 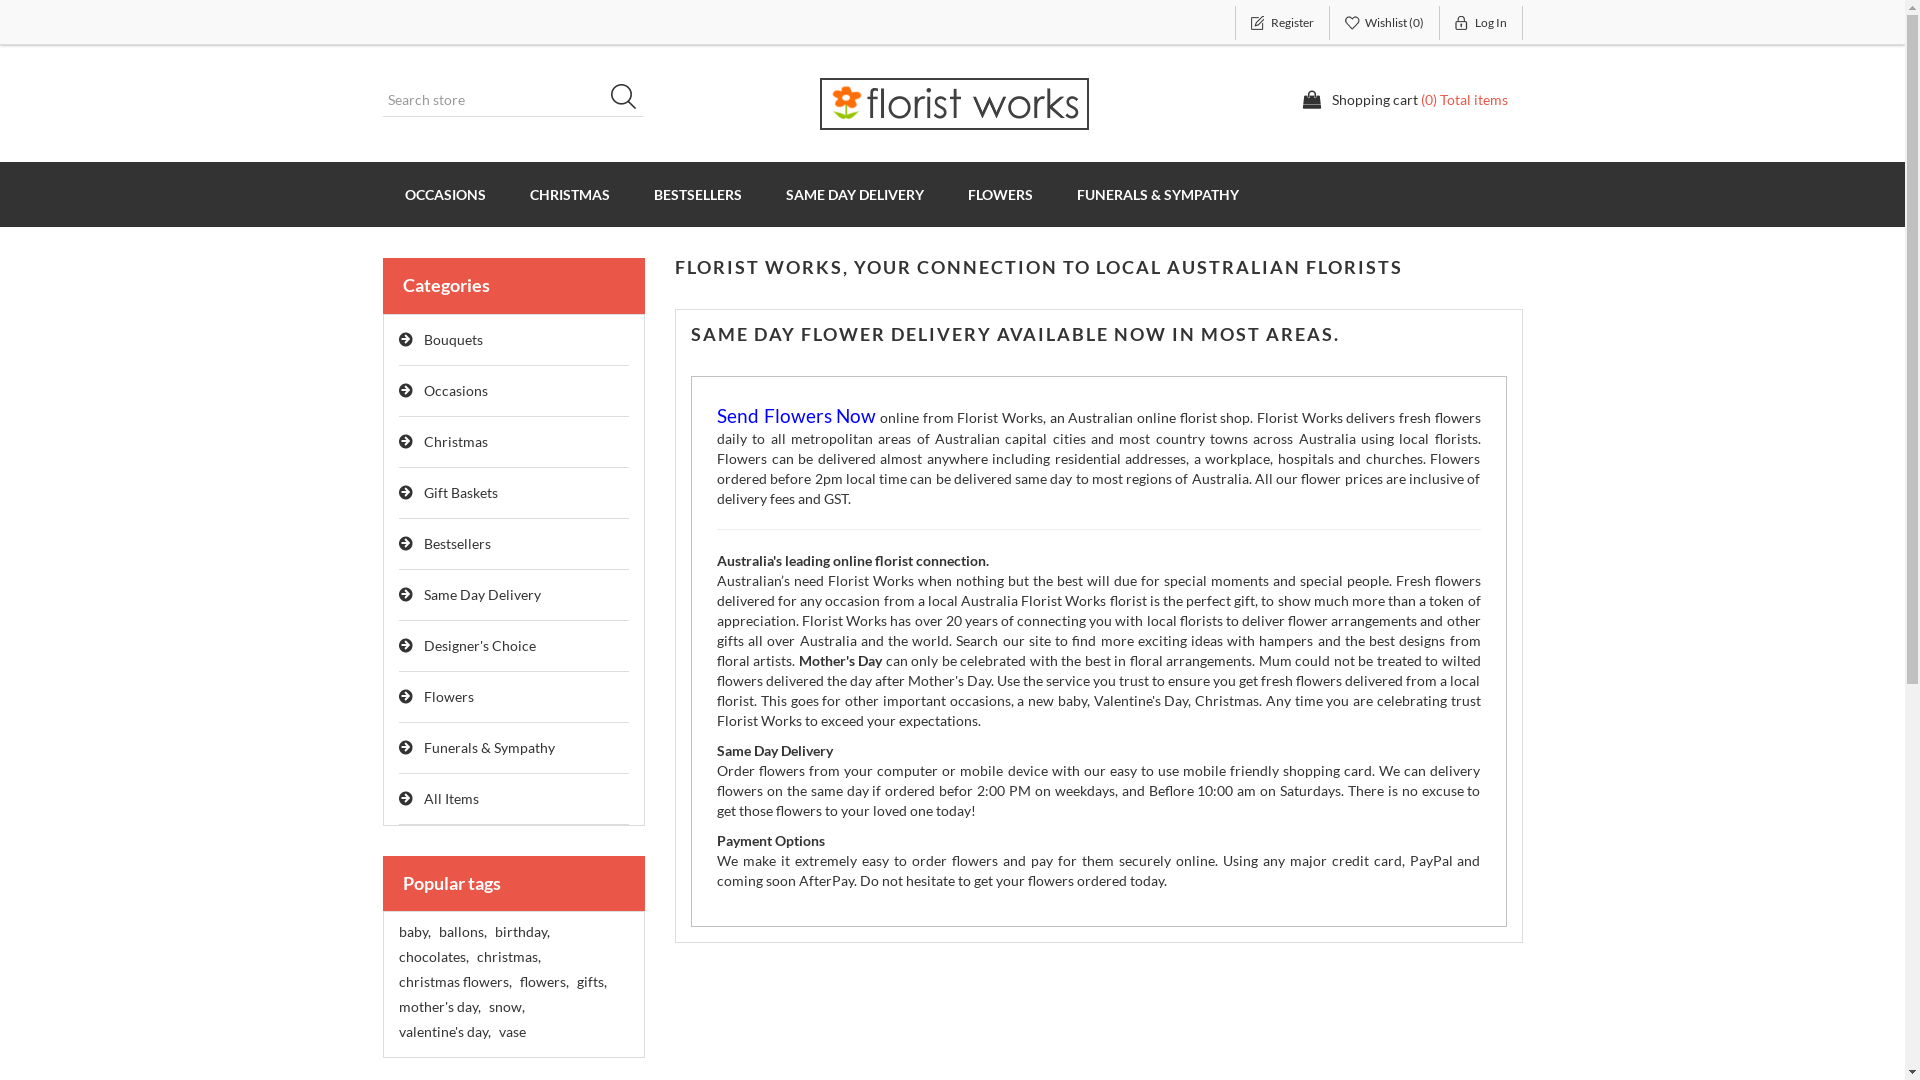 I want to click on chocolates,, so click(x=433, y=957).